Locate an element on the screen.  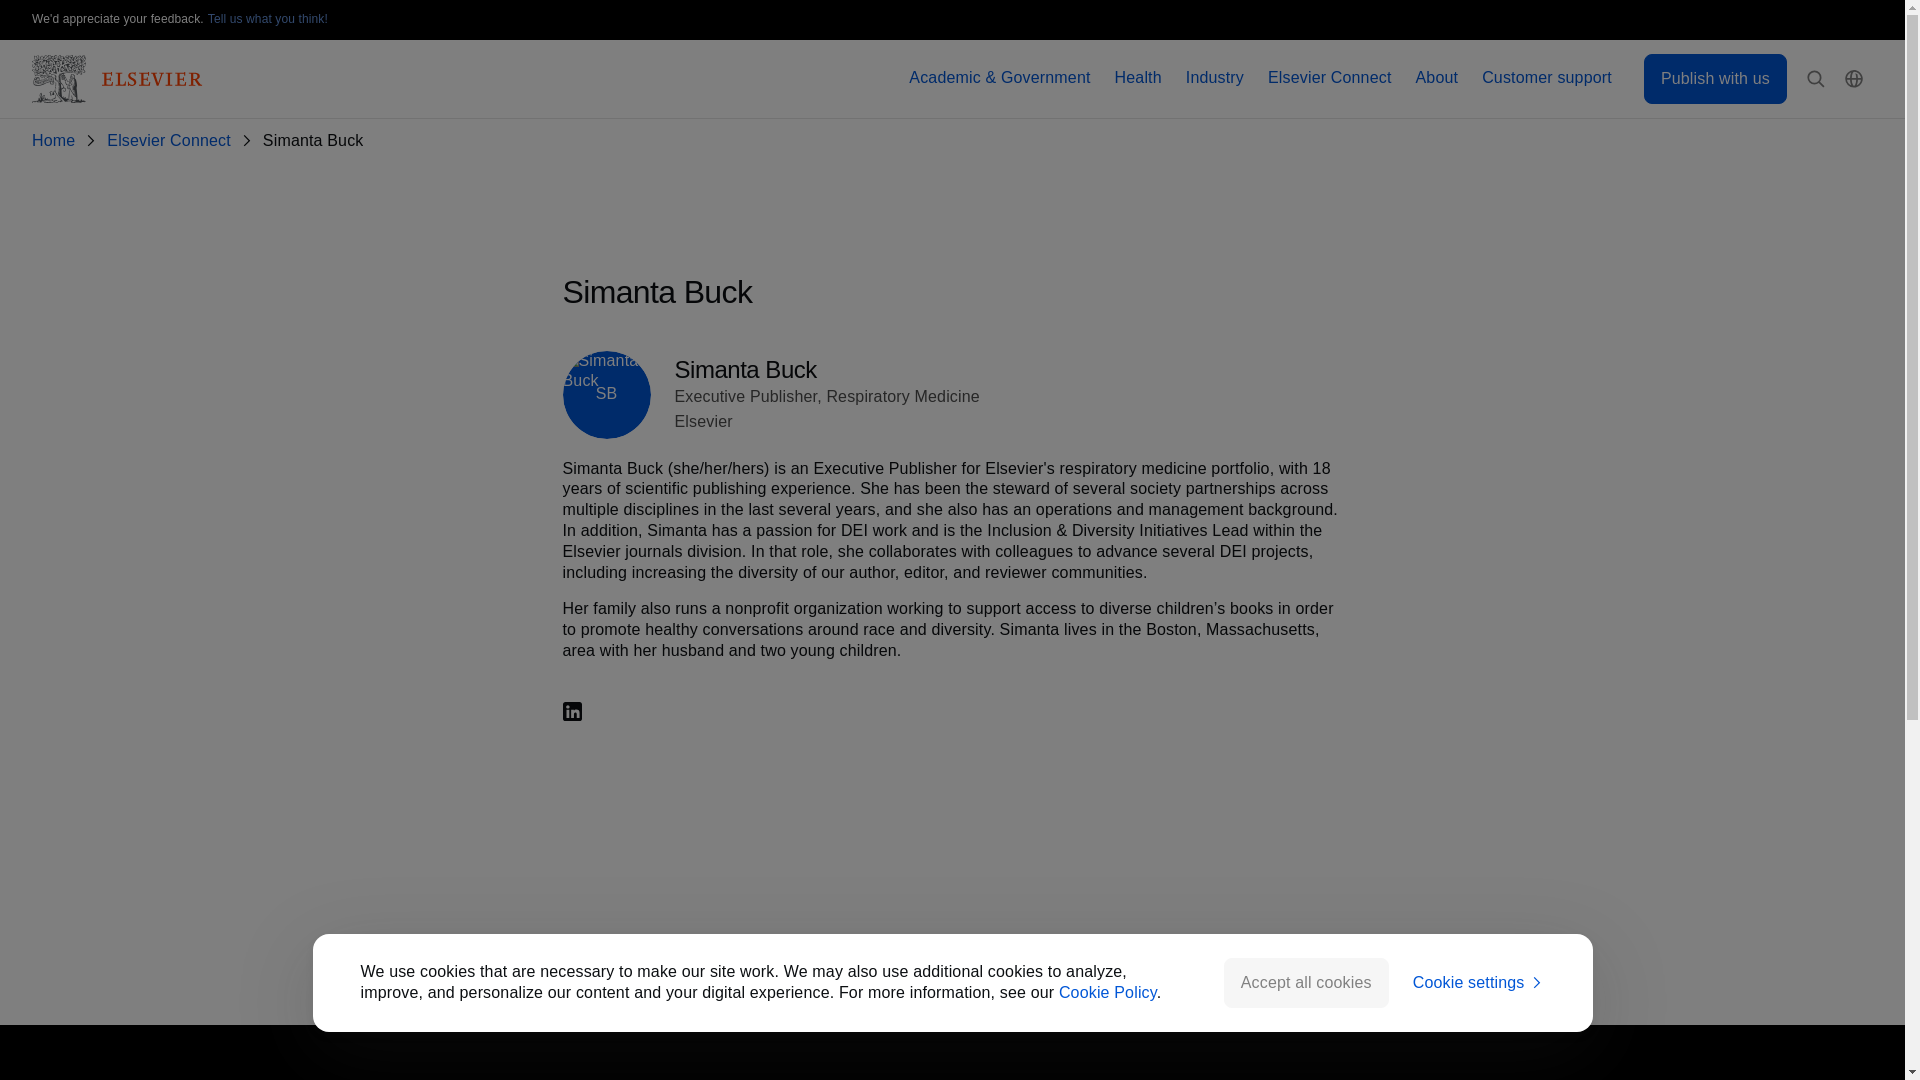
About is located at coordinates (1438, 78).